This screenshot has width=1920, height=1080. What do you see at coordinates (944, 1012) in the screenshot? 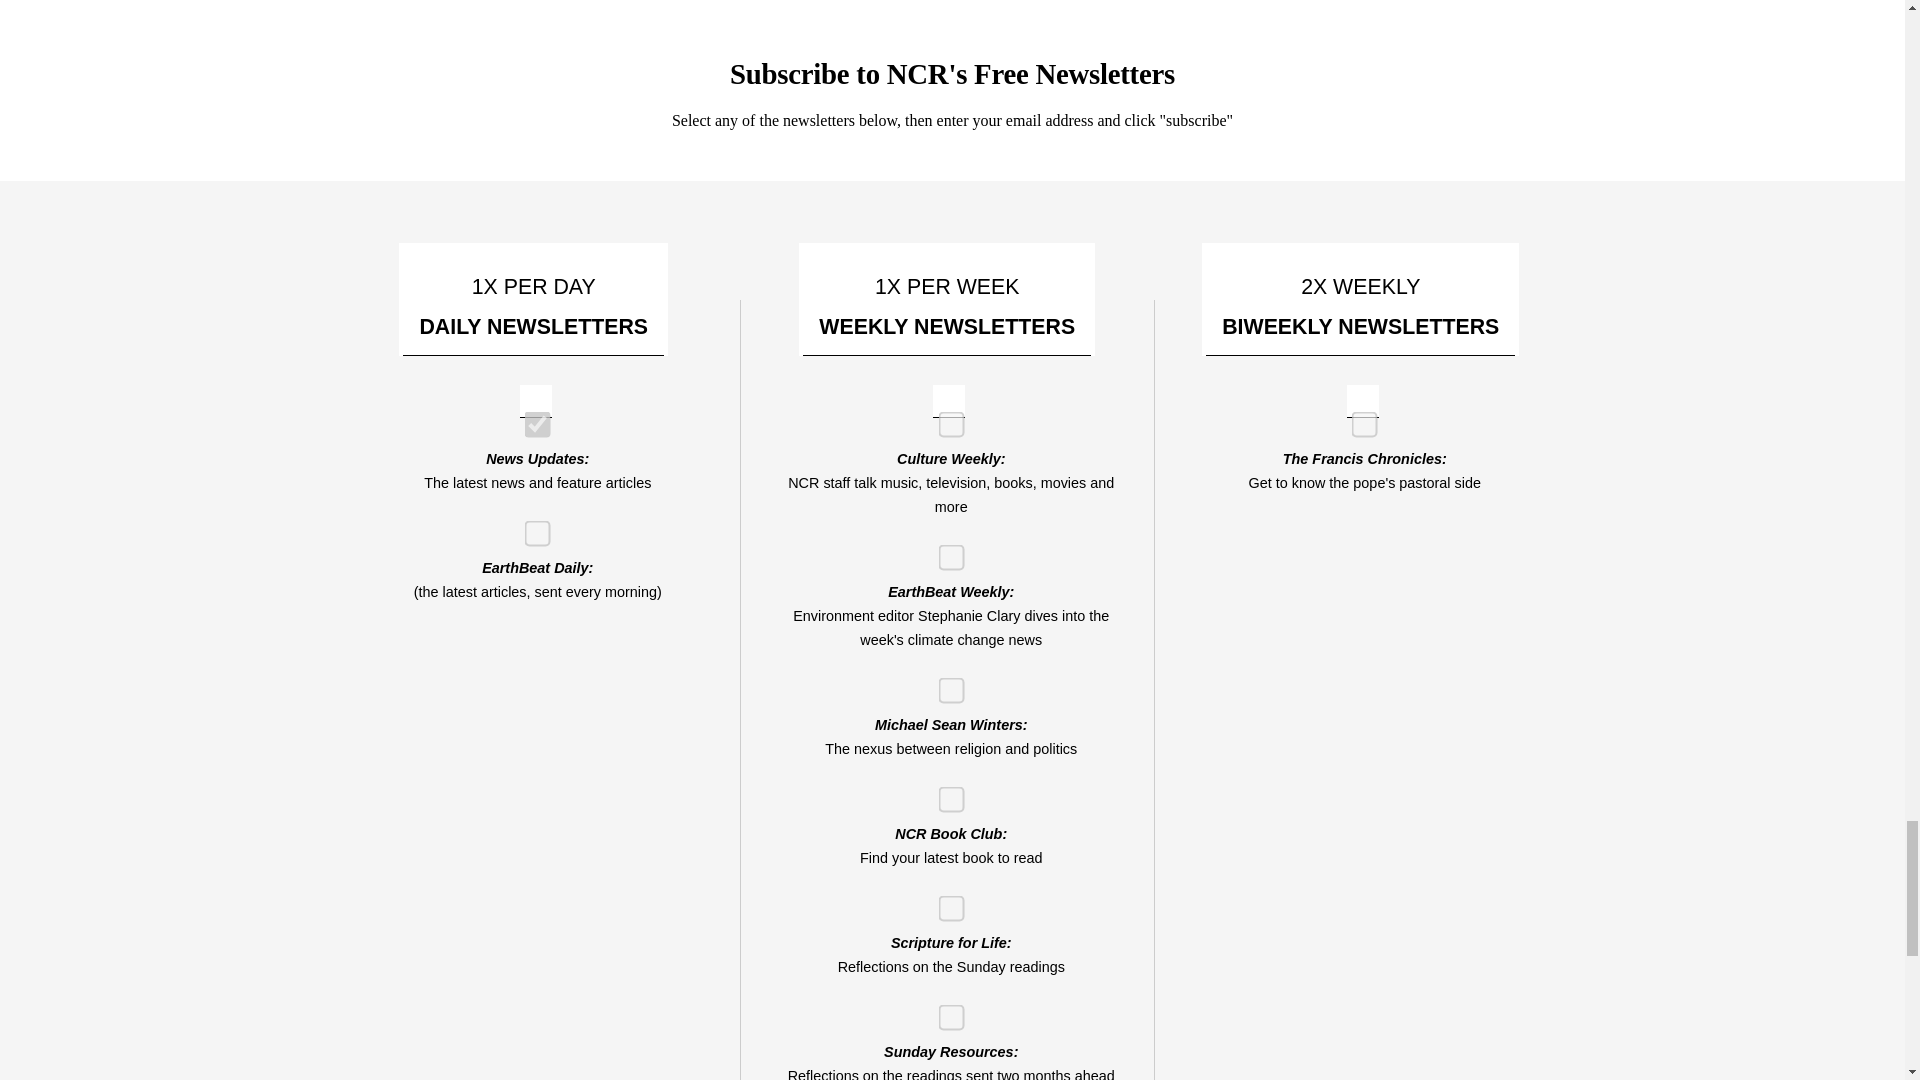
I see `dfa4c56aff` at bounding box center [944, 1012].